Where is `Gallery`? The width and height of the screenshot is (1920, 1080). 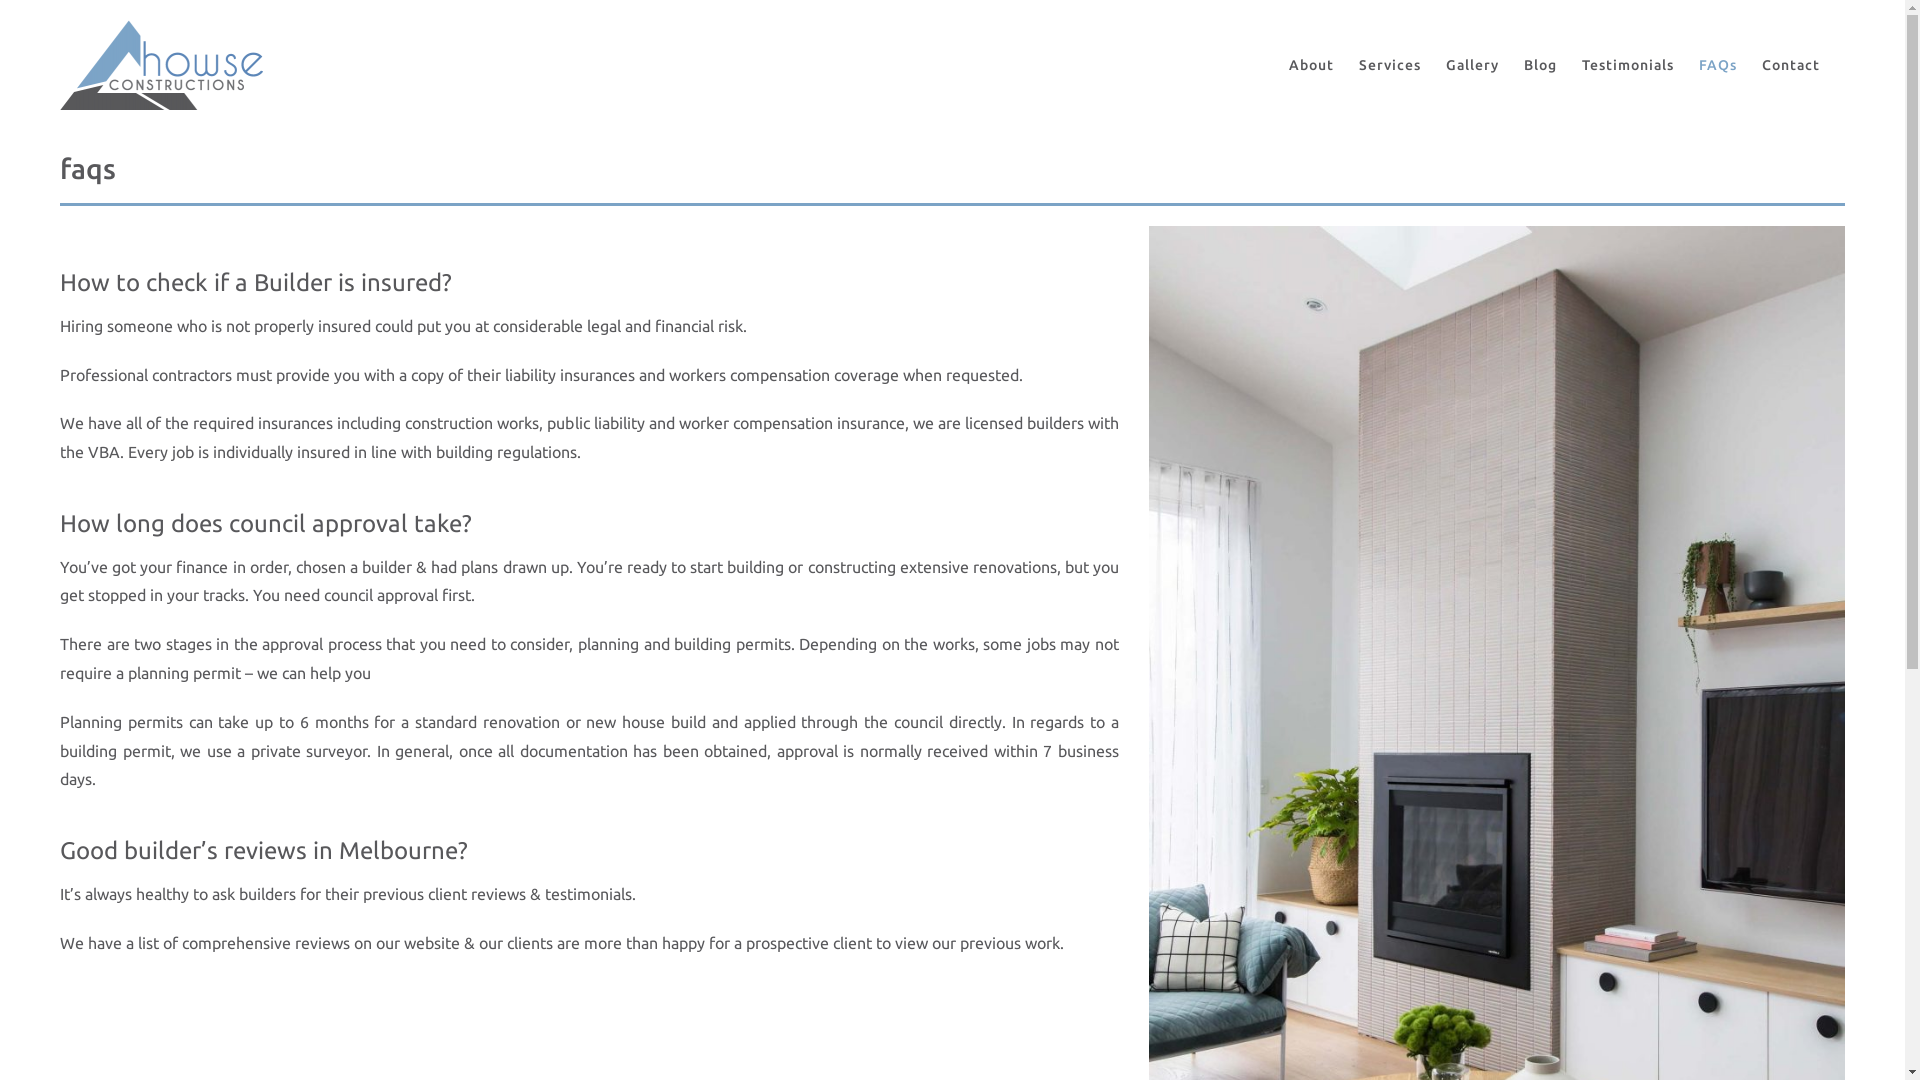
Gallery is located at coordinates (1472, 65).